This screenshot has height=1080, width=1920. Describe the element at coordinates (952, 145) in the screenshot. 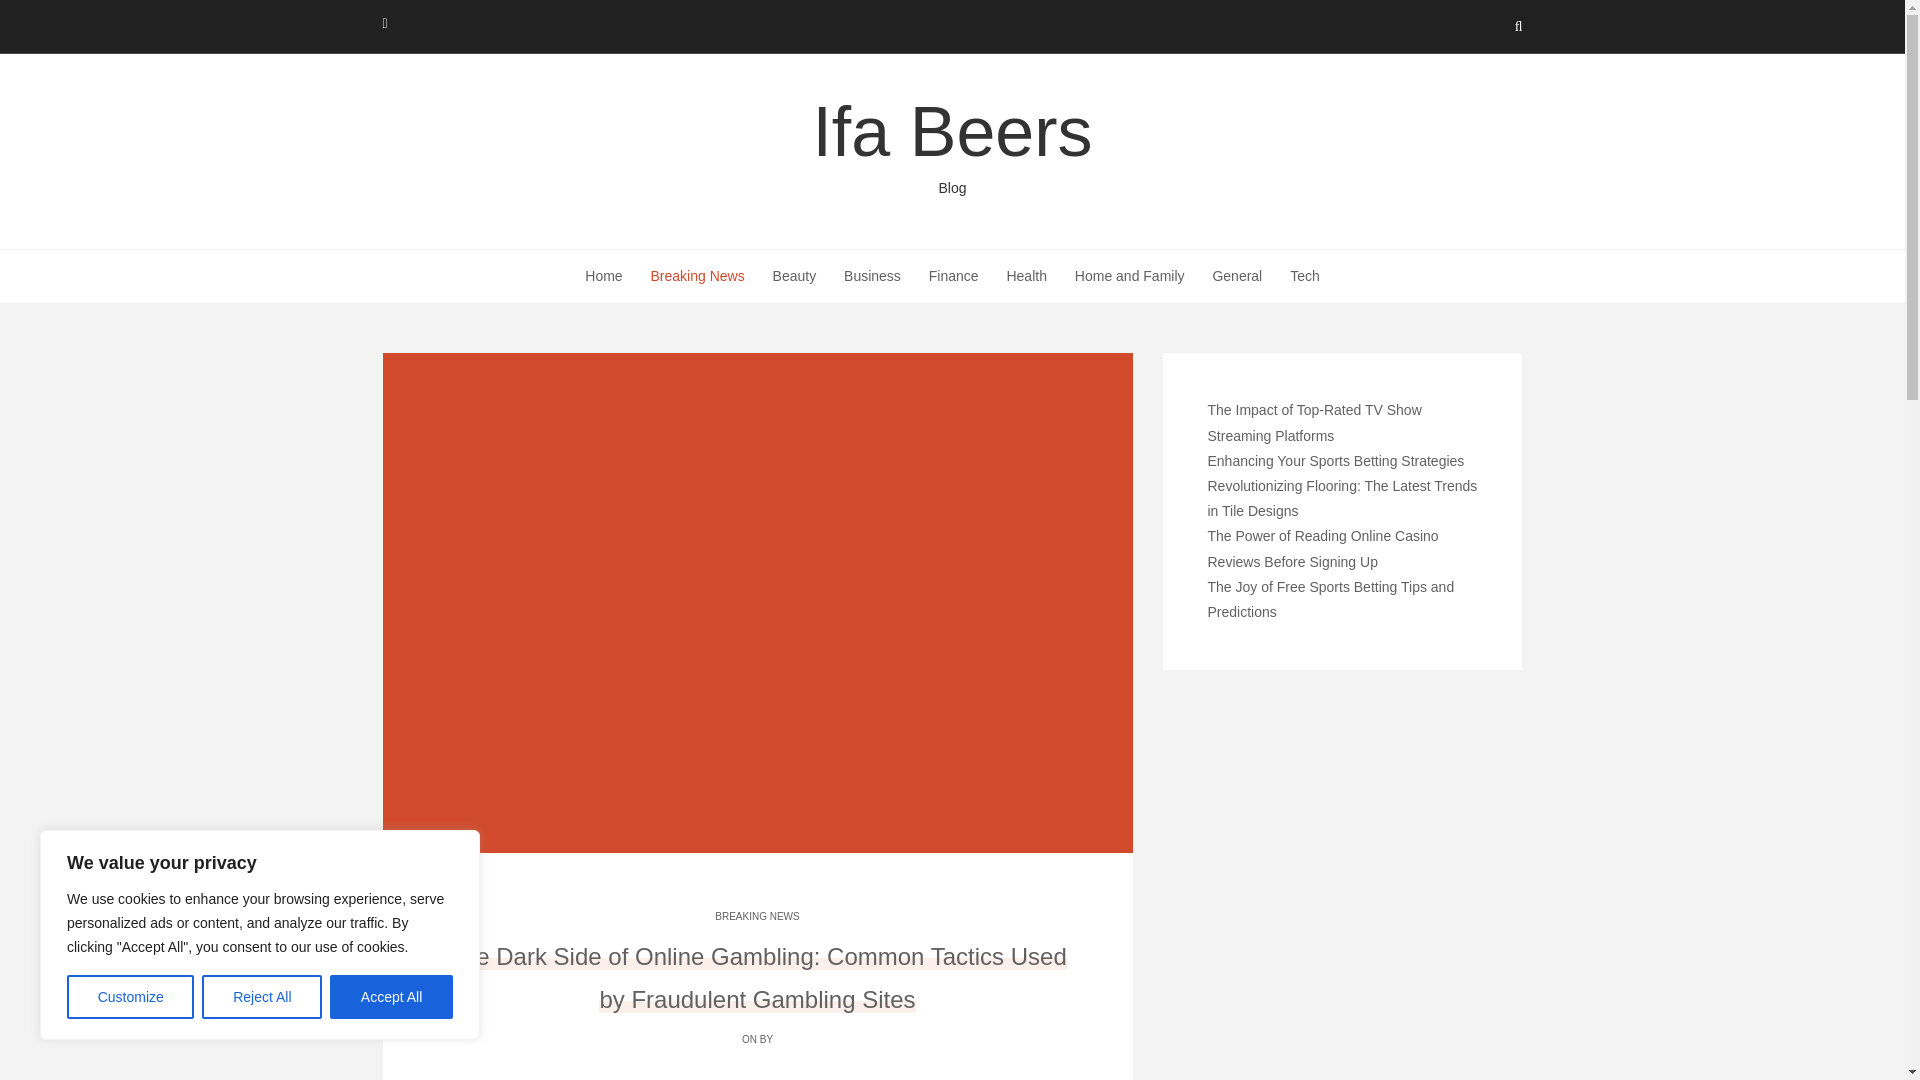

I see `Ifa Beers` at that location.